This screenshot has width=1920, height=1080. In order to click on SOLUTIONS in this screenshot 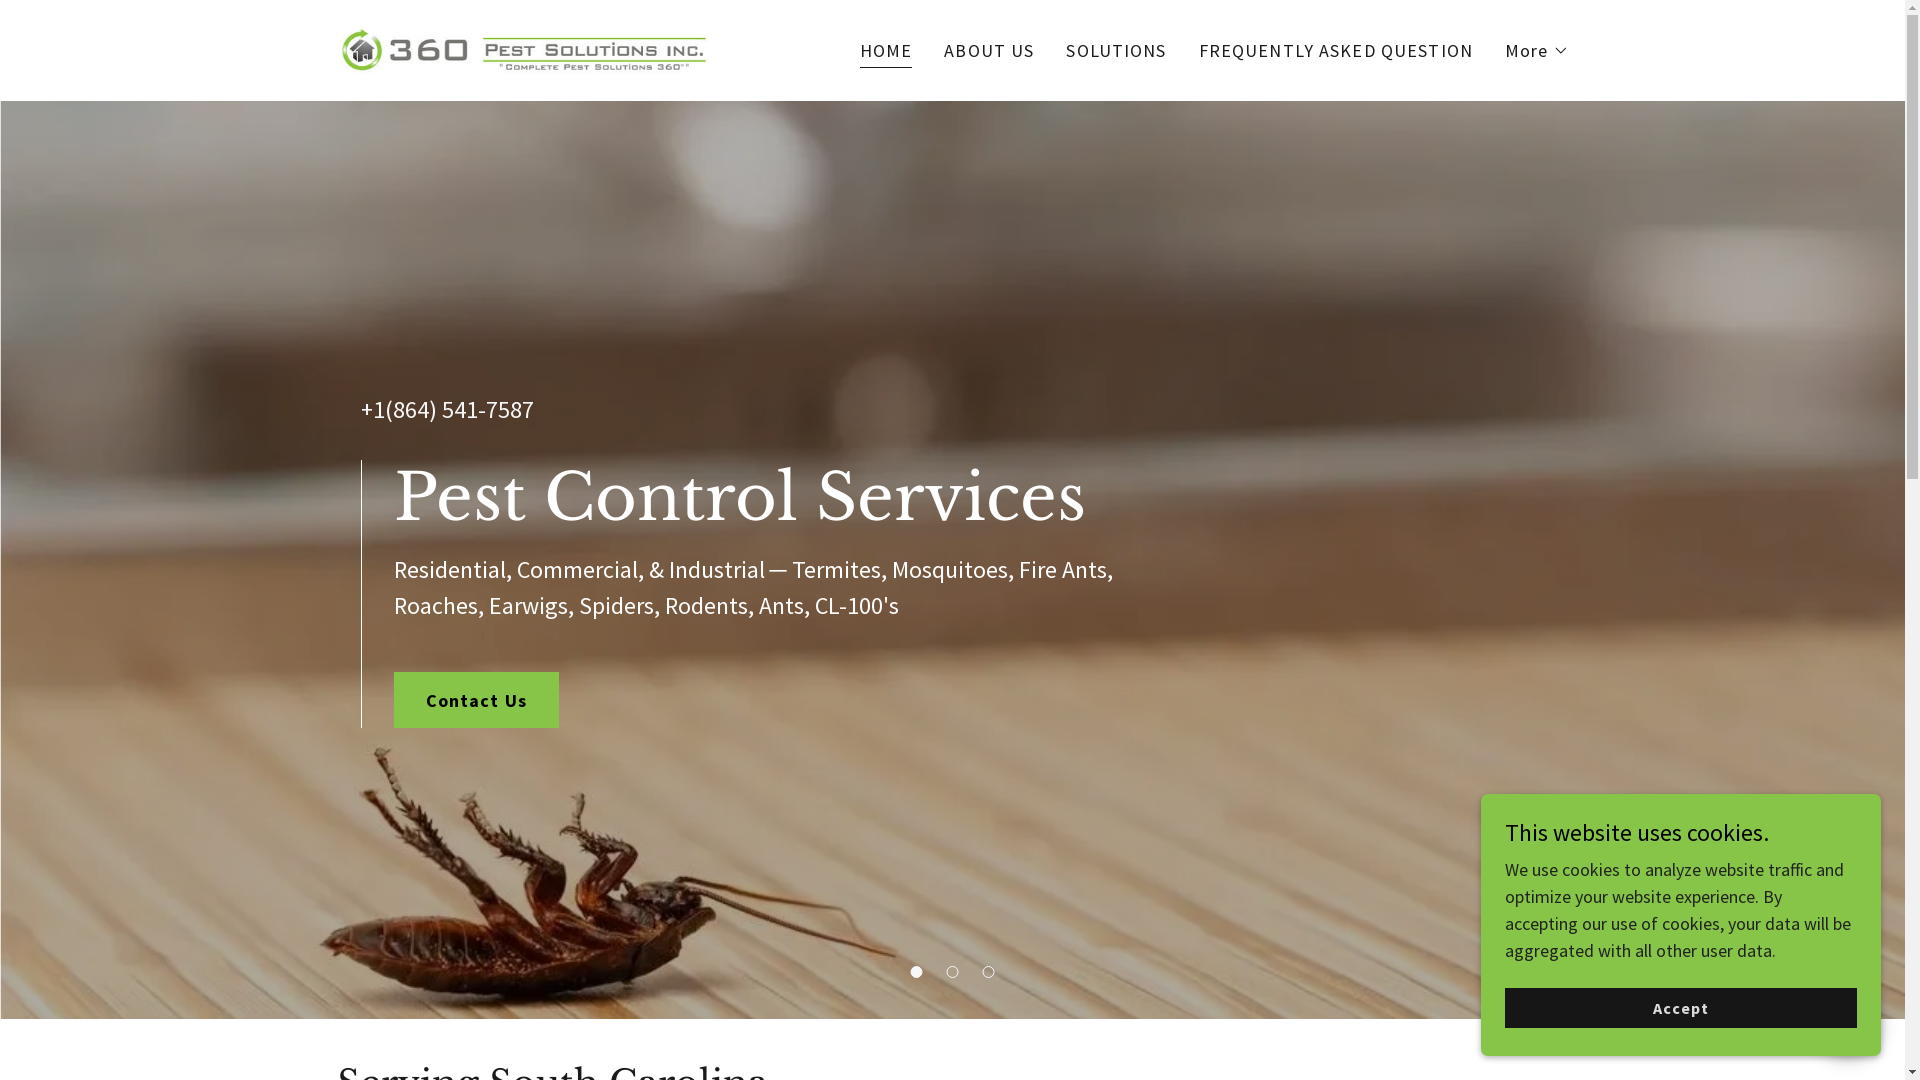, I will do `click(1116, 50)`.